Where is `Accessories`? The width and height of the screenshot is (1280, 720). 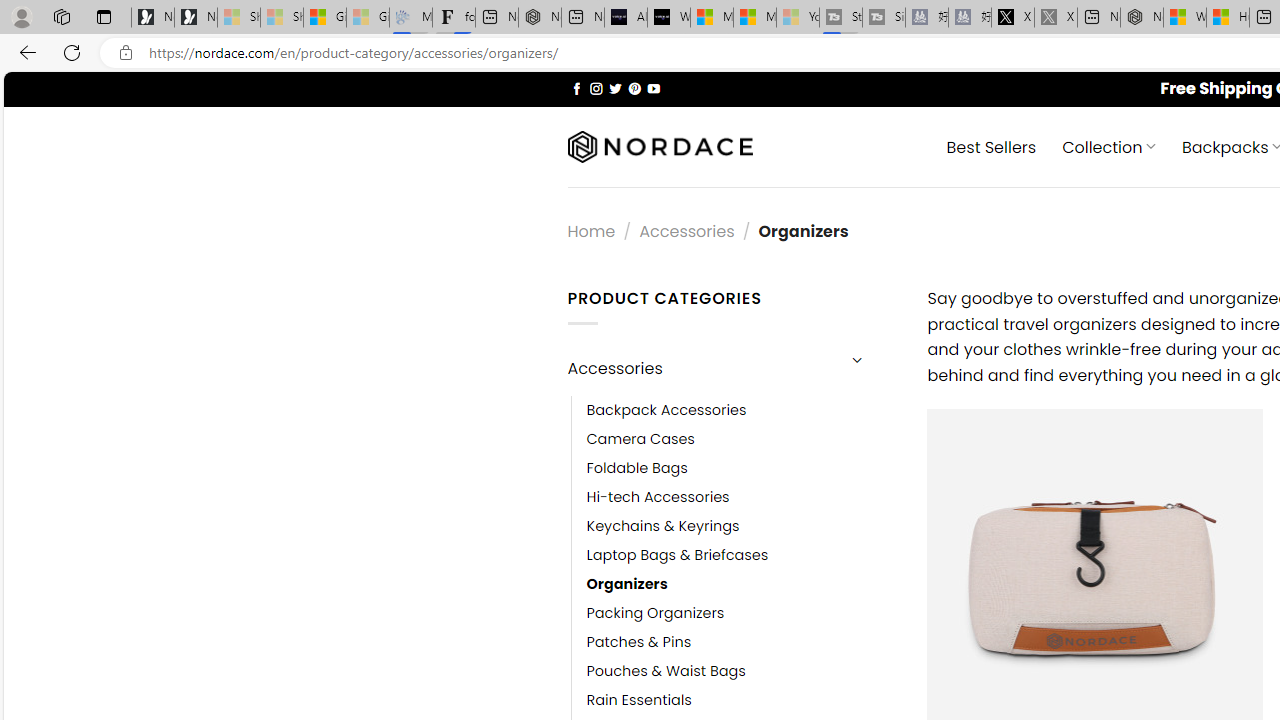 Accessories is located at coordinates (700, 368).